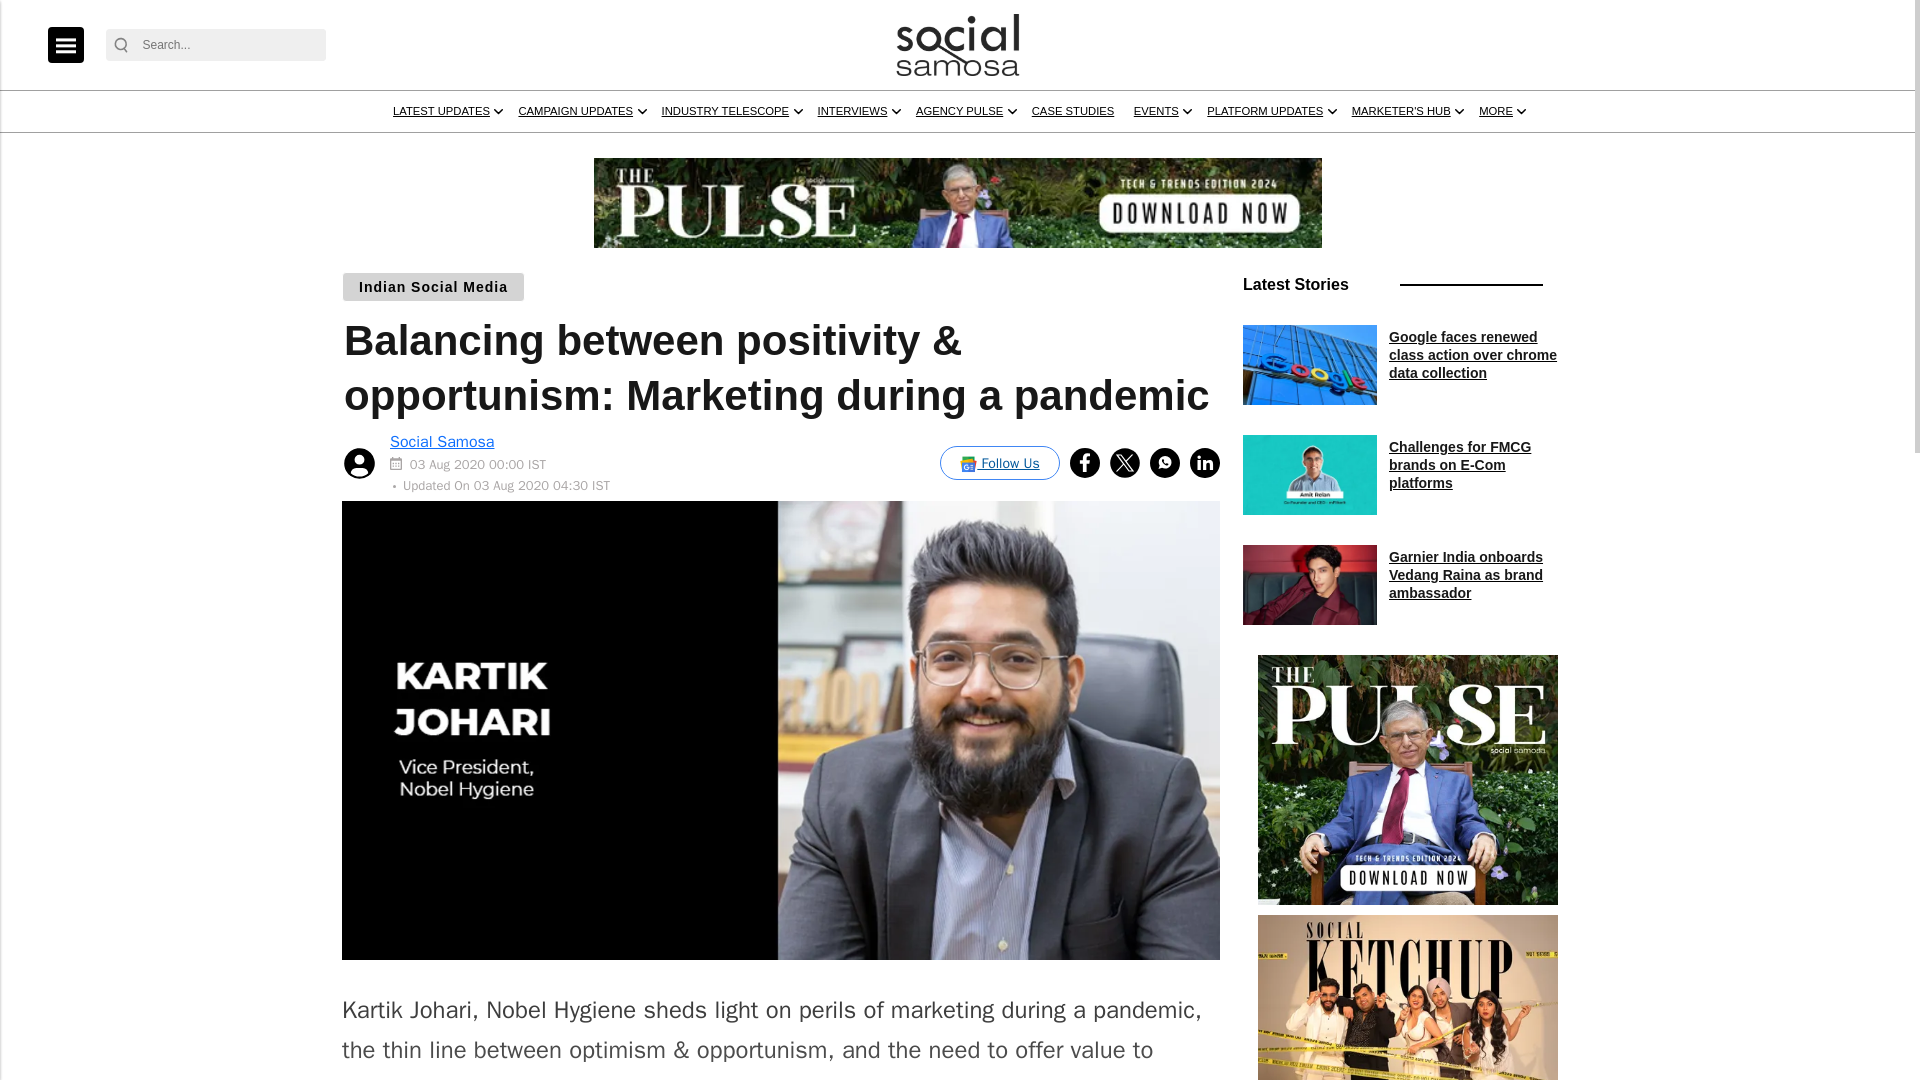  What do you see at coordinates (966, 149) in the screenshot?
I see `INDUSTRY TELESCOPE` at bounding box center [966, 149].